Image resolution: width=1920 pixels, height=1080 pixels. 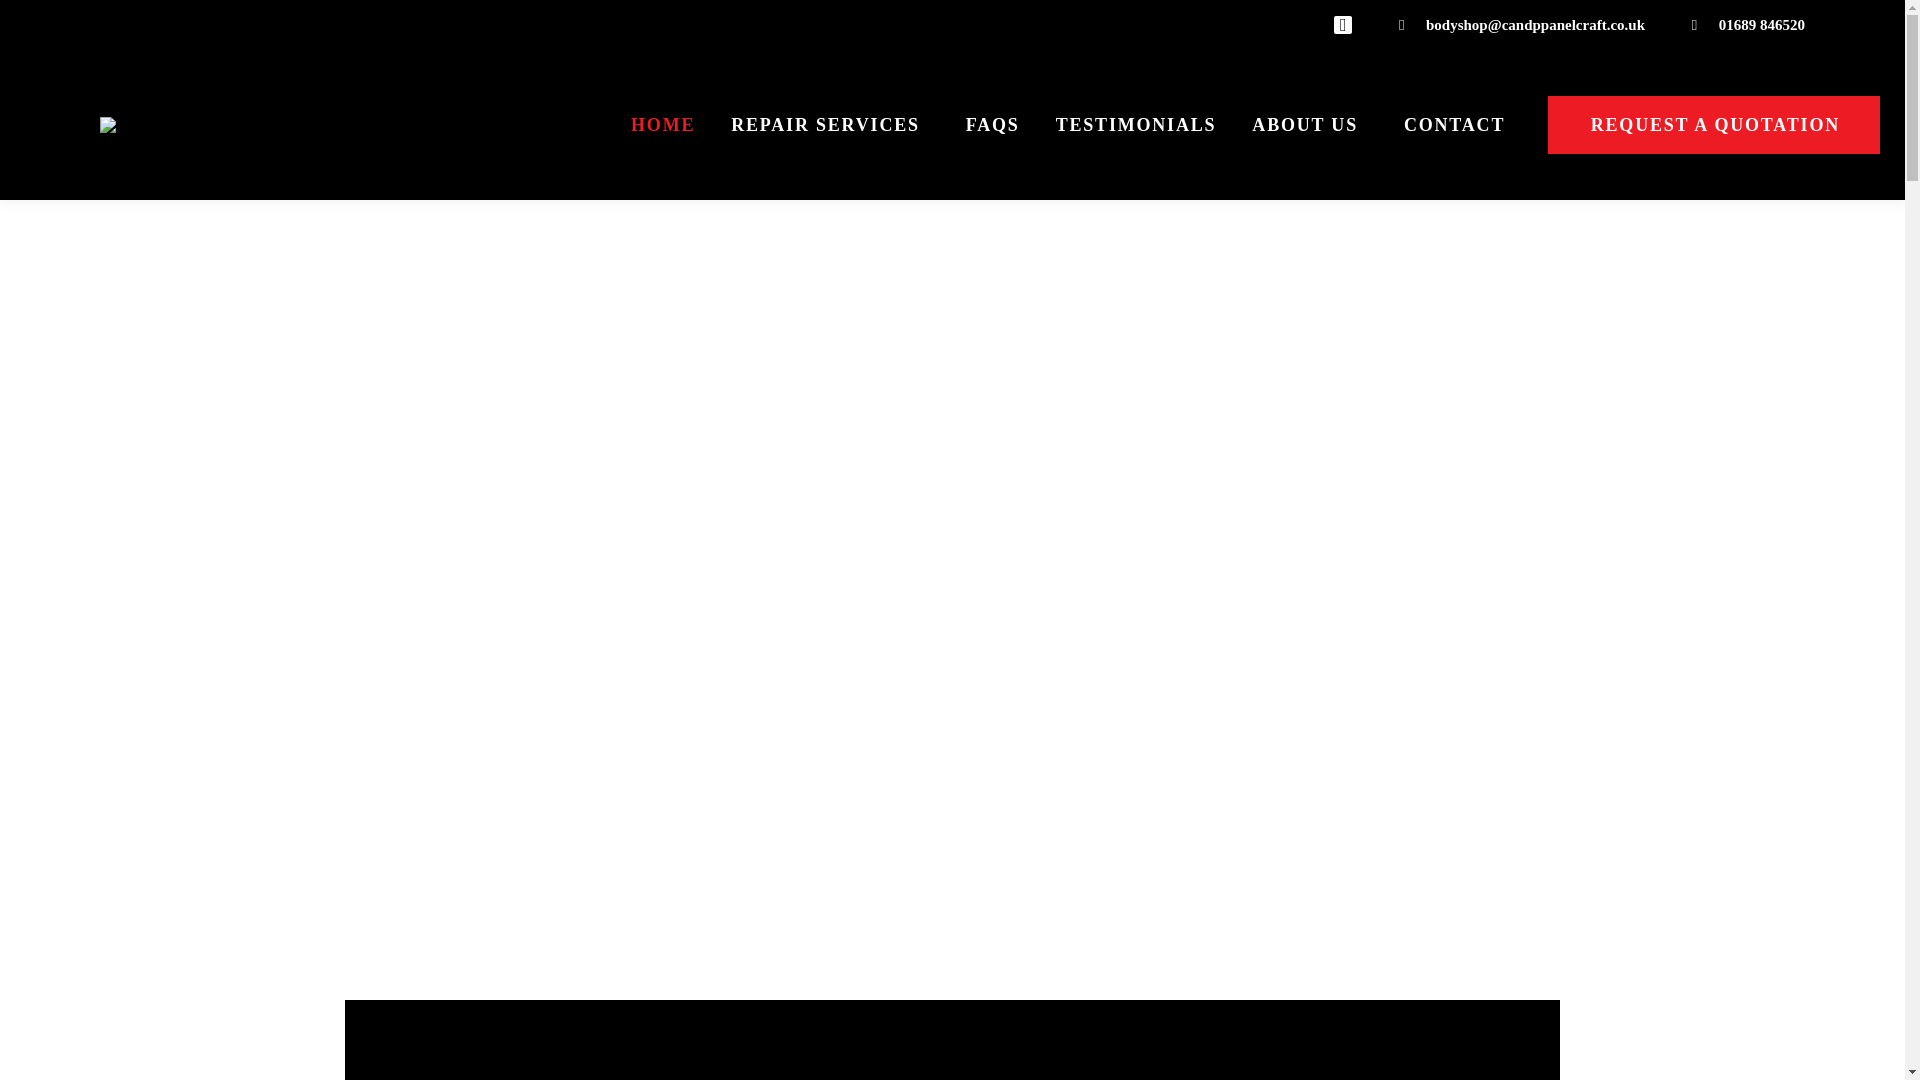 I want to click on CONTACT, so click(x=1454, y=125).